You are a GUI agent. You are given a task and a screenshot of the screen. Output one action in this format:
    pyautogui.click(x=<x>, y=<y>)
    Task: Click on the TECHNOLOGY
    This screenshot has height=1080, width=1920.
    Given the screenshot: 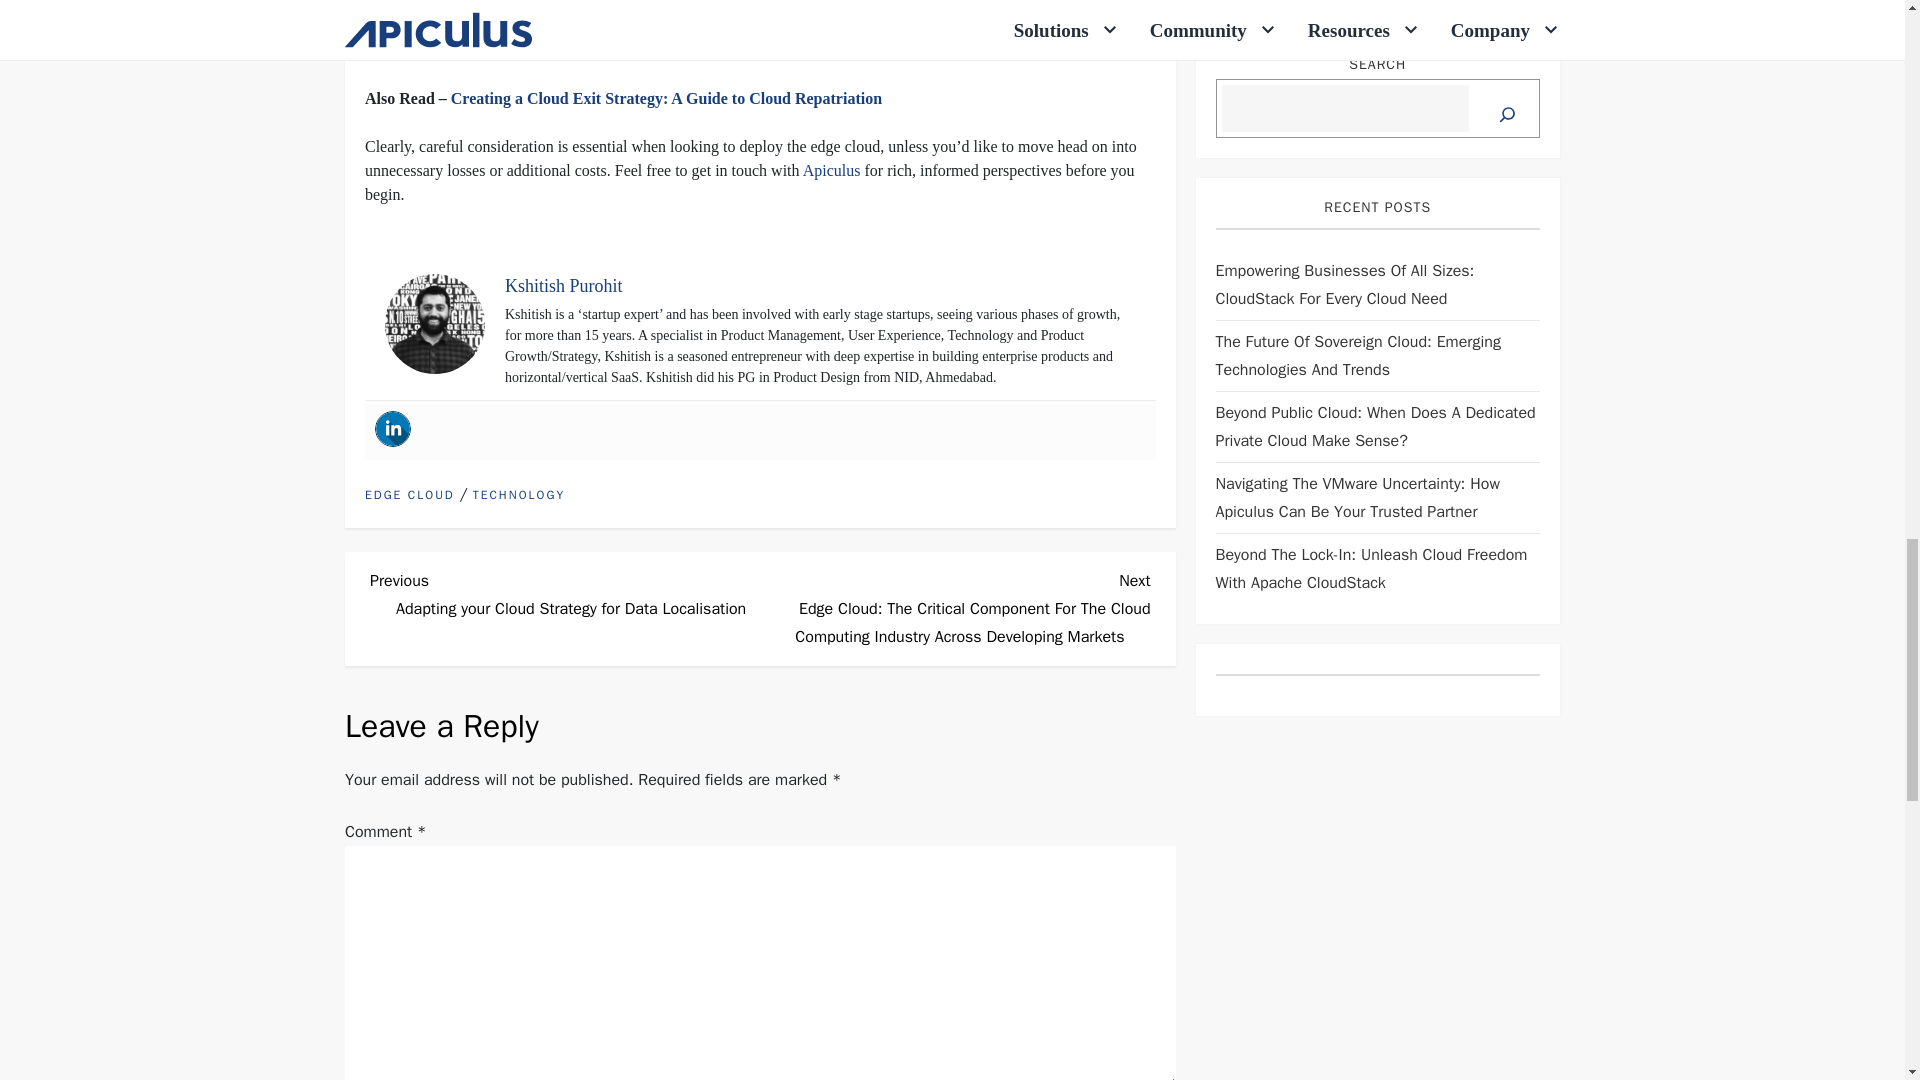 What is the action you would take?
    pyautogui.click(x=518, y=496)
    